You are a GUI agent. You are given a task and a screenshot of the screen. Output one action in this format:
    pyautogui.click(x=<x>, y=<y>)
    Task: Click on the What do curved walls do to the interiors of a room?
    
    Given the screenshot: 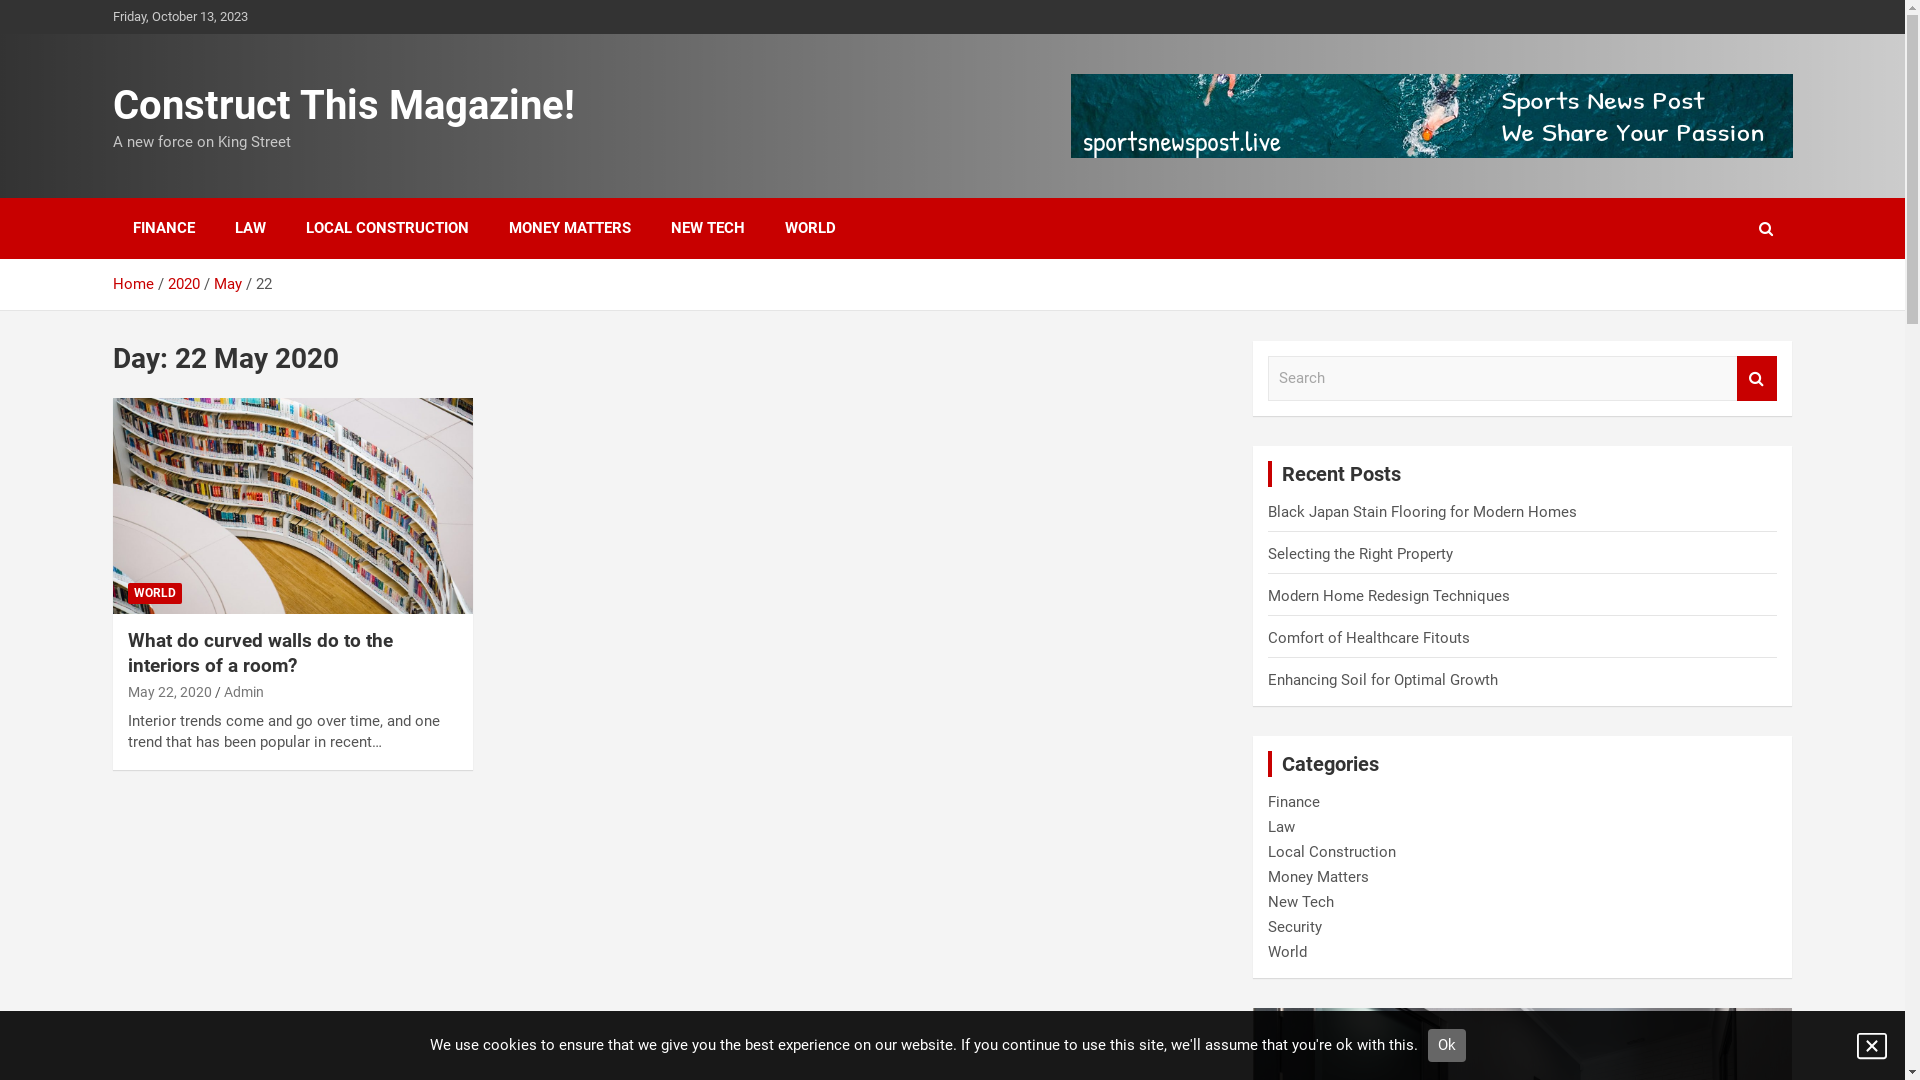 What is the action you would take?
    pyautogui.click(x=292, y=504)
    